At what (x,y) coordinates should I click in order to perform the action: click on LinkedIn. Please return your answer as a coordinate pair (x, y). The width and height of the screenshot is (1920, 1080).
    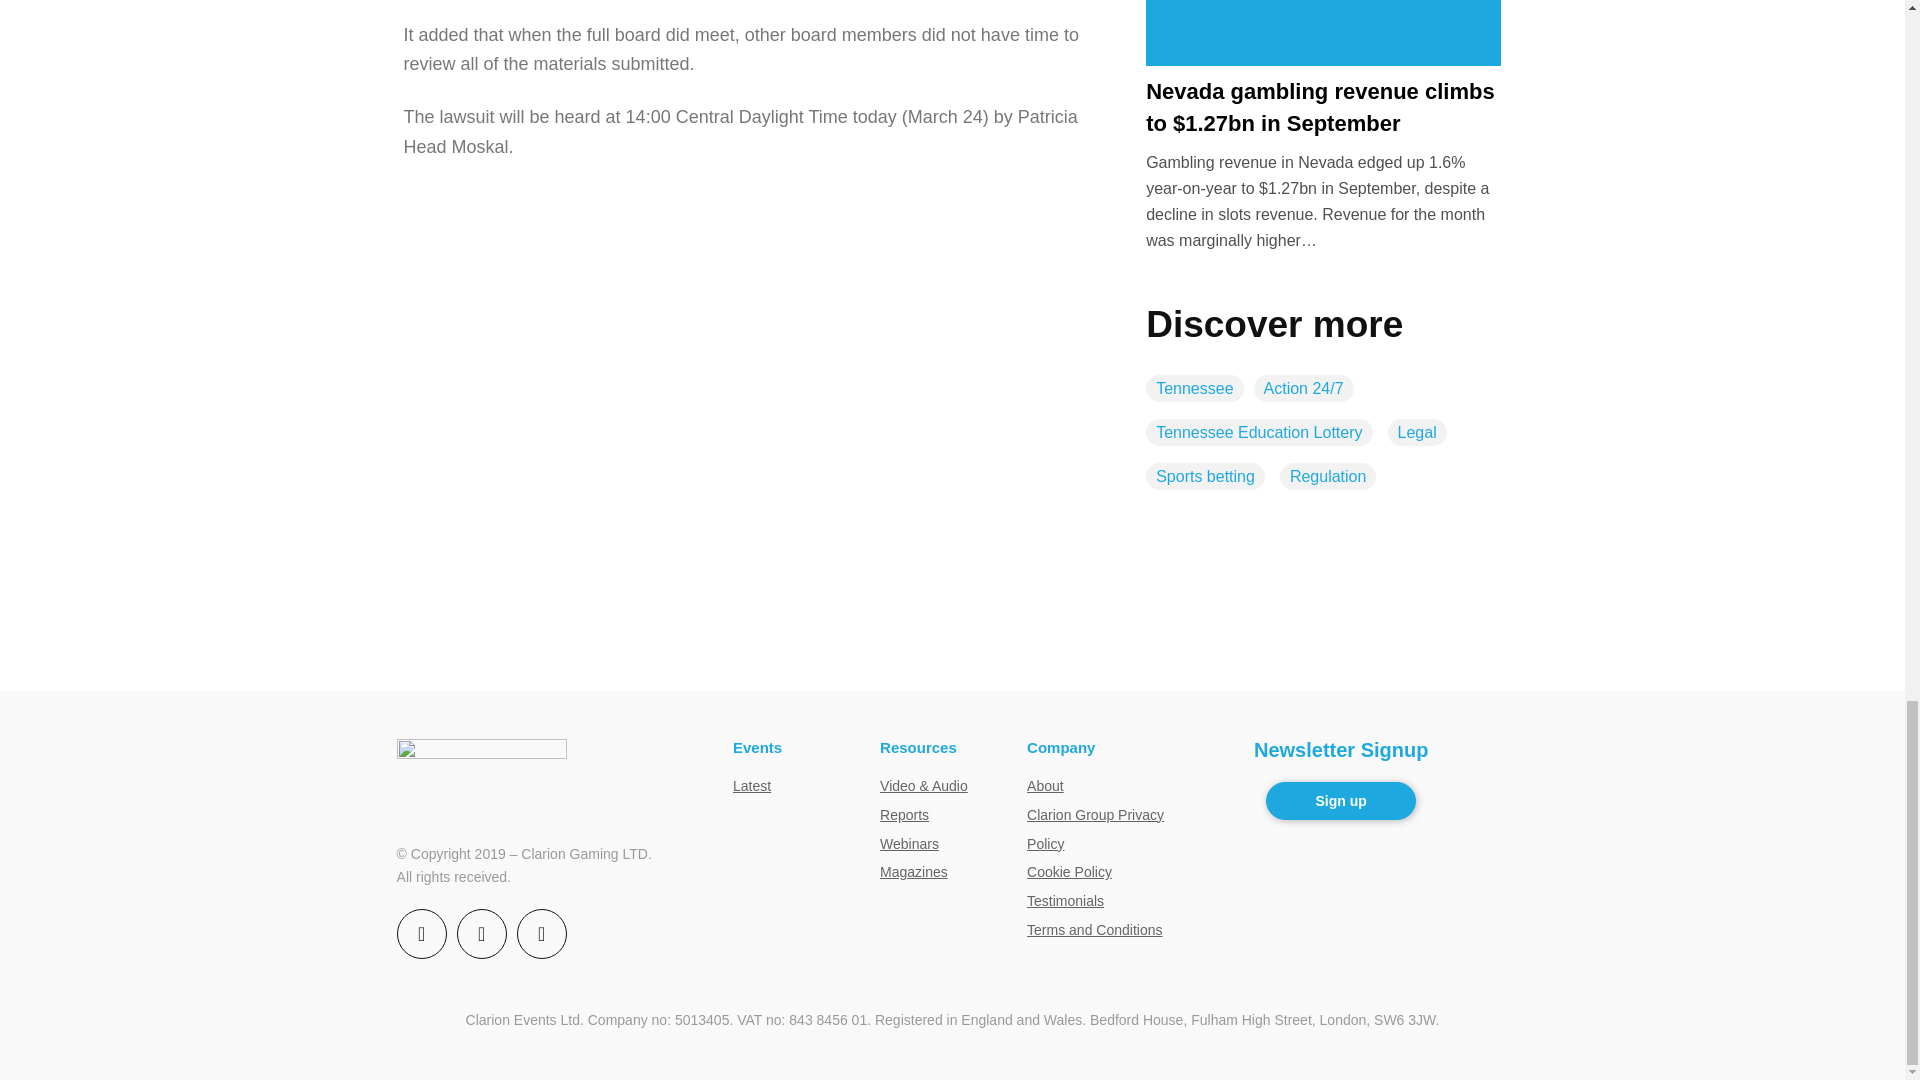
    Looking at the image, I should click on (541, 934).